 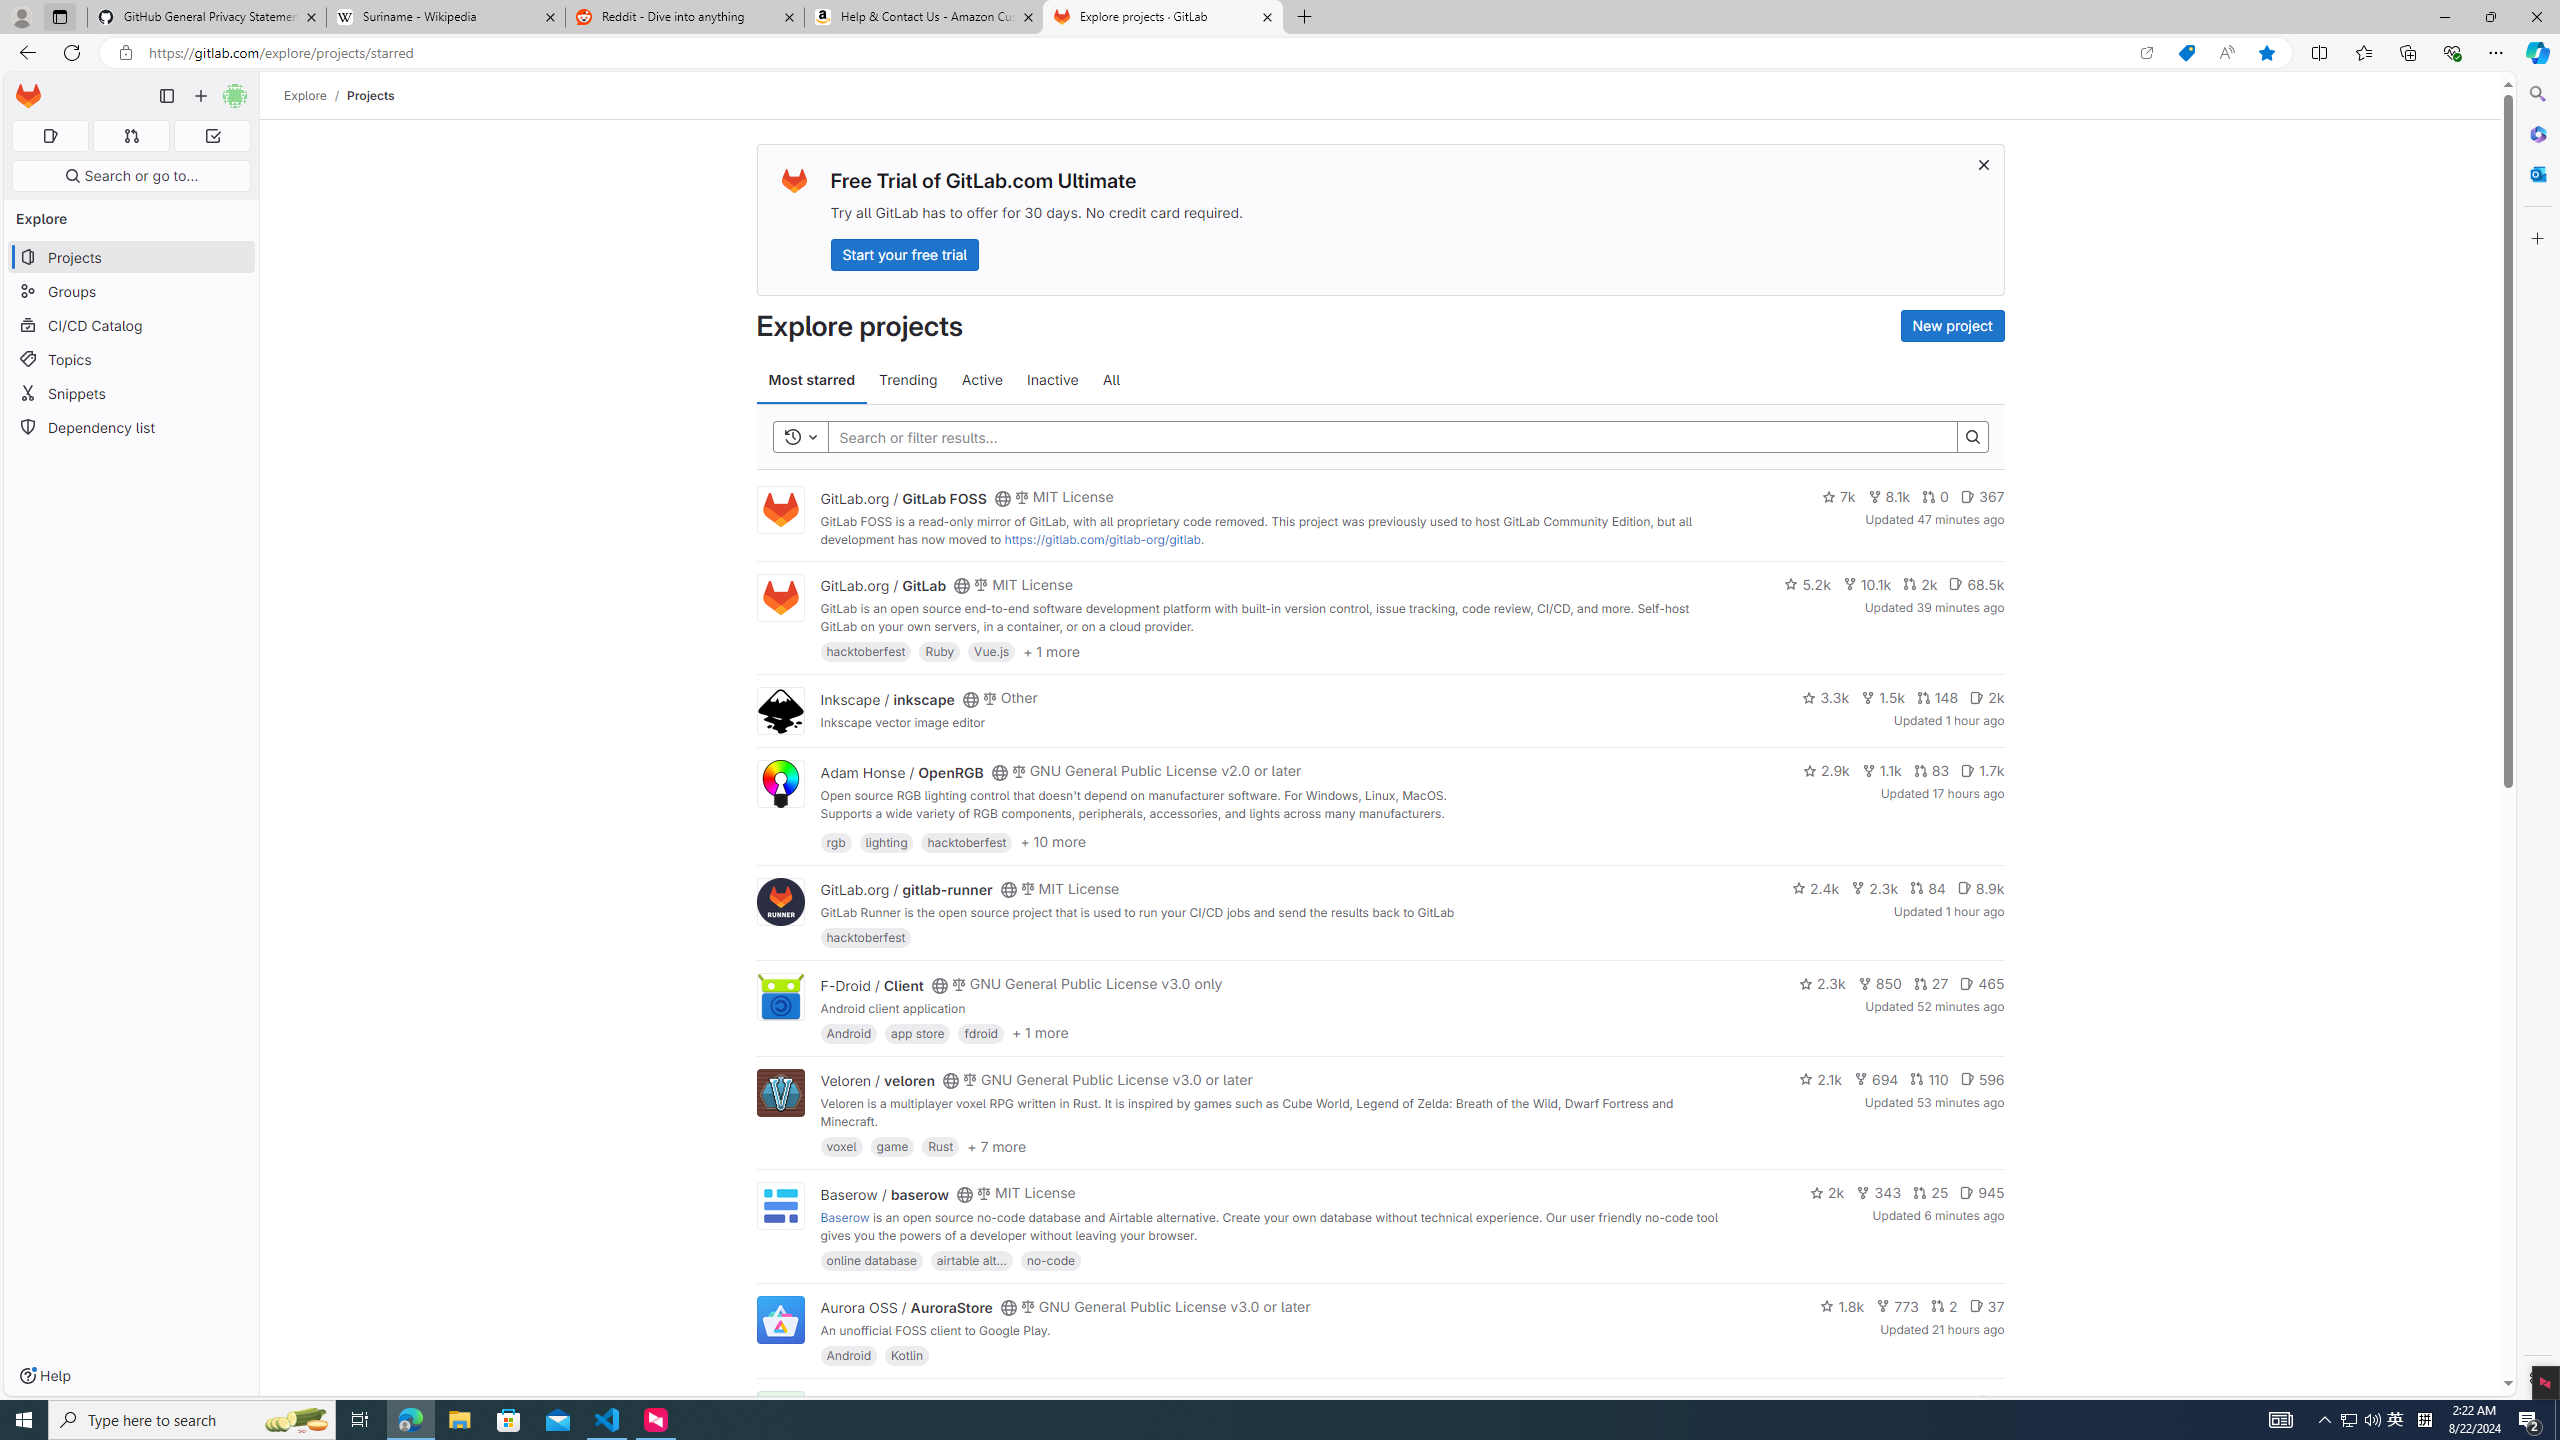 What do you see at coordinates (906, 890) in the screenshot?
I see `GitLab.org / gitlab-runner` at bounding box center [906, 890].